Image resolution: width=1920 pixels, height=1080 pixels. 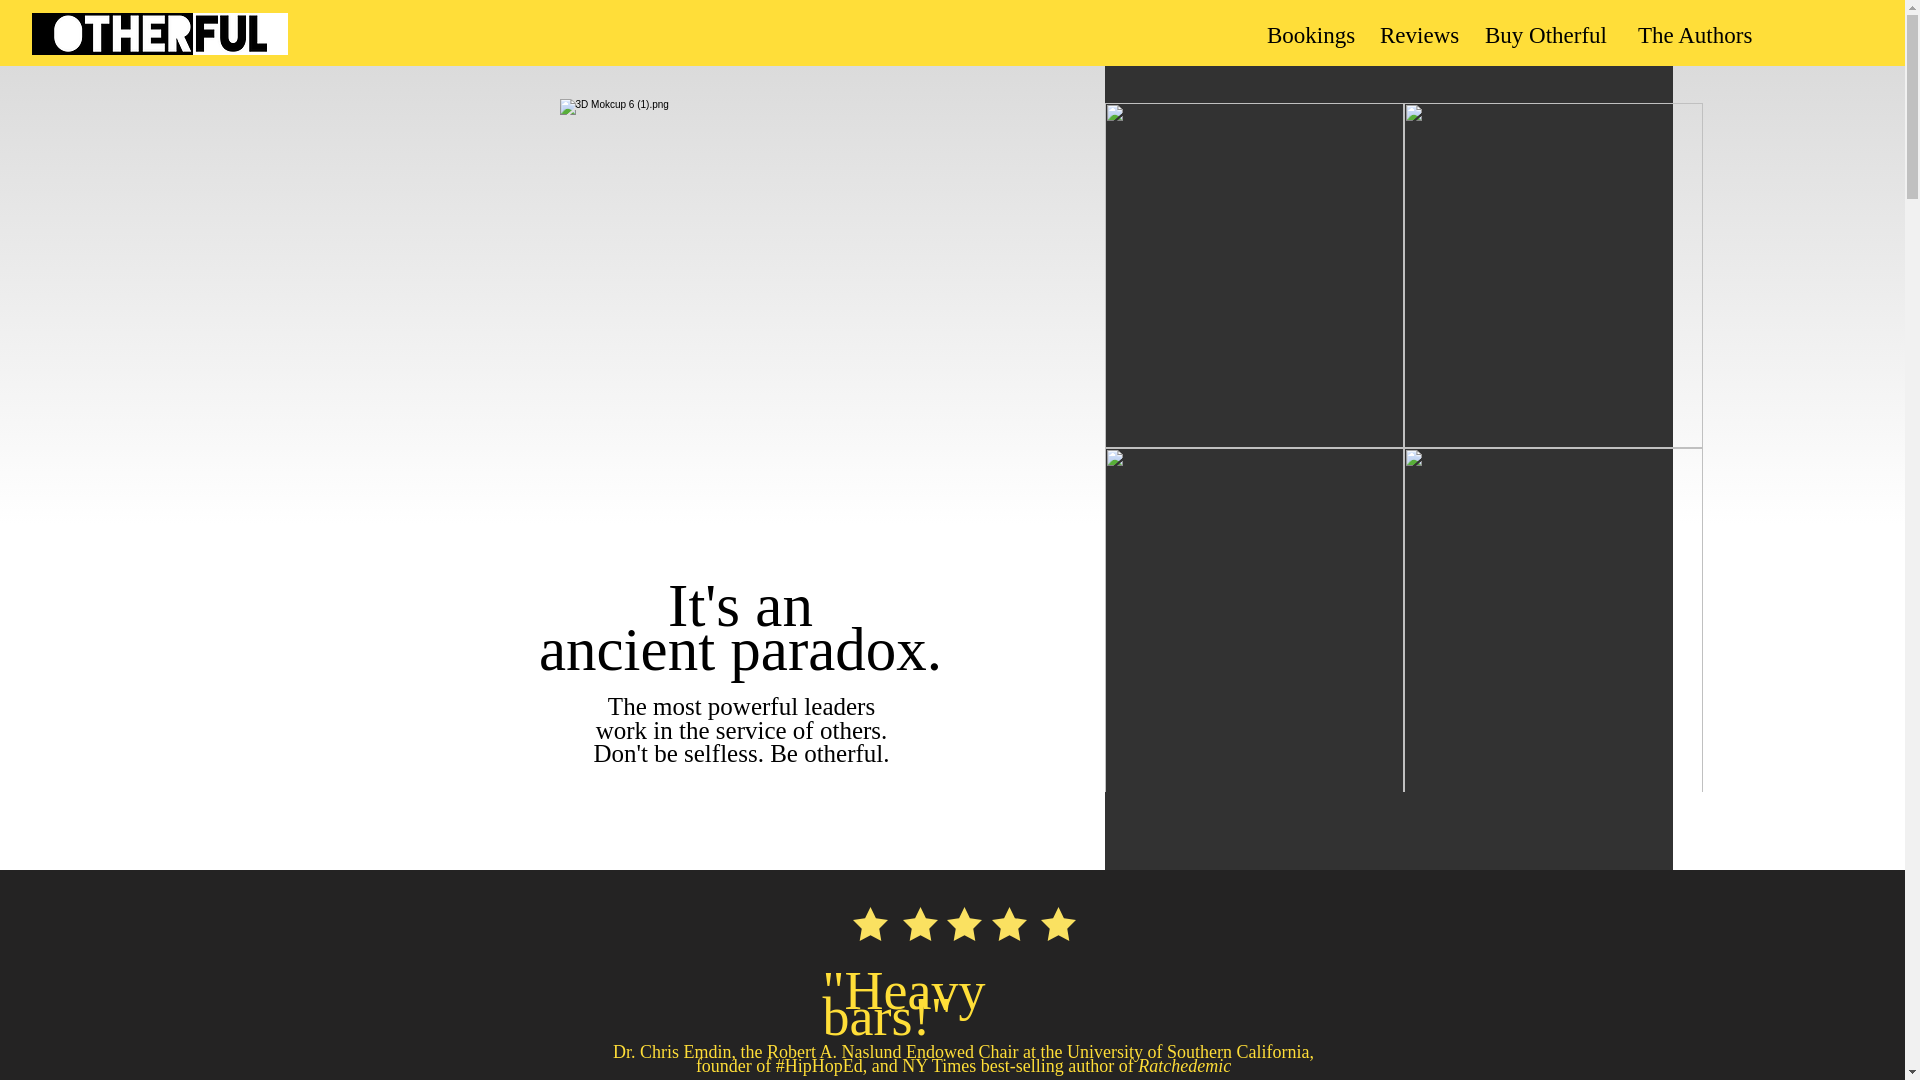 I want to click on Buy Otherful, so click(x=1546, y=36).